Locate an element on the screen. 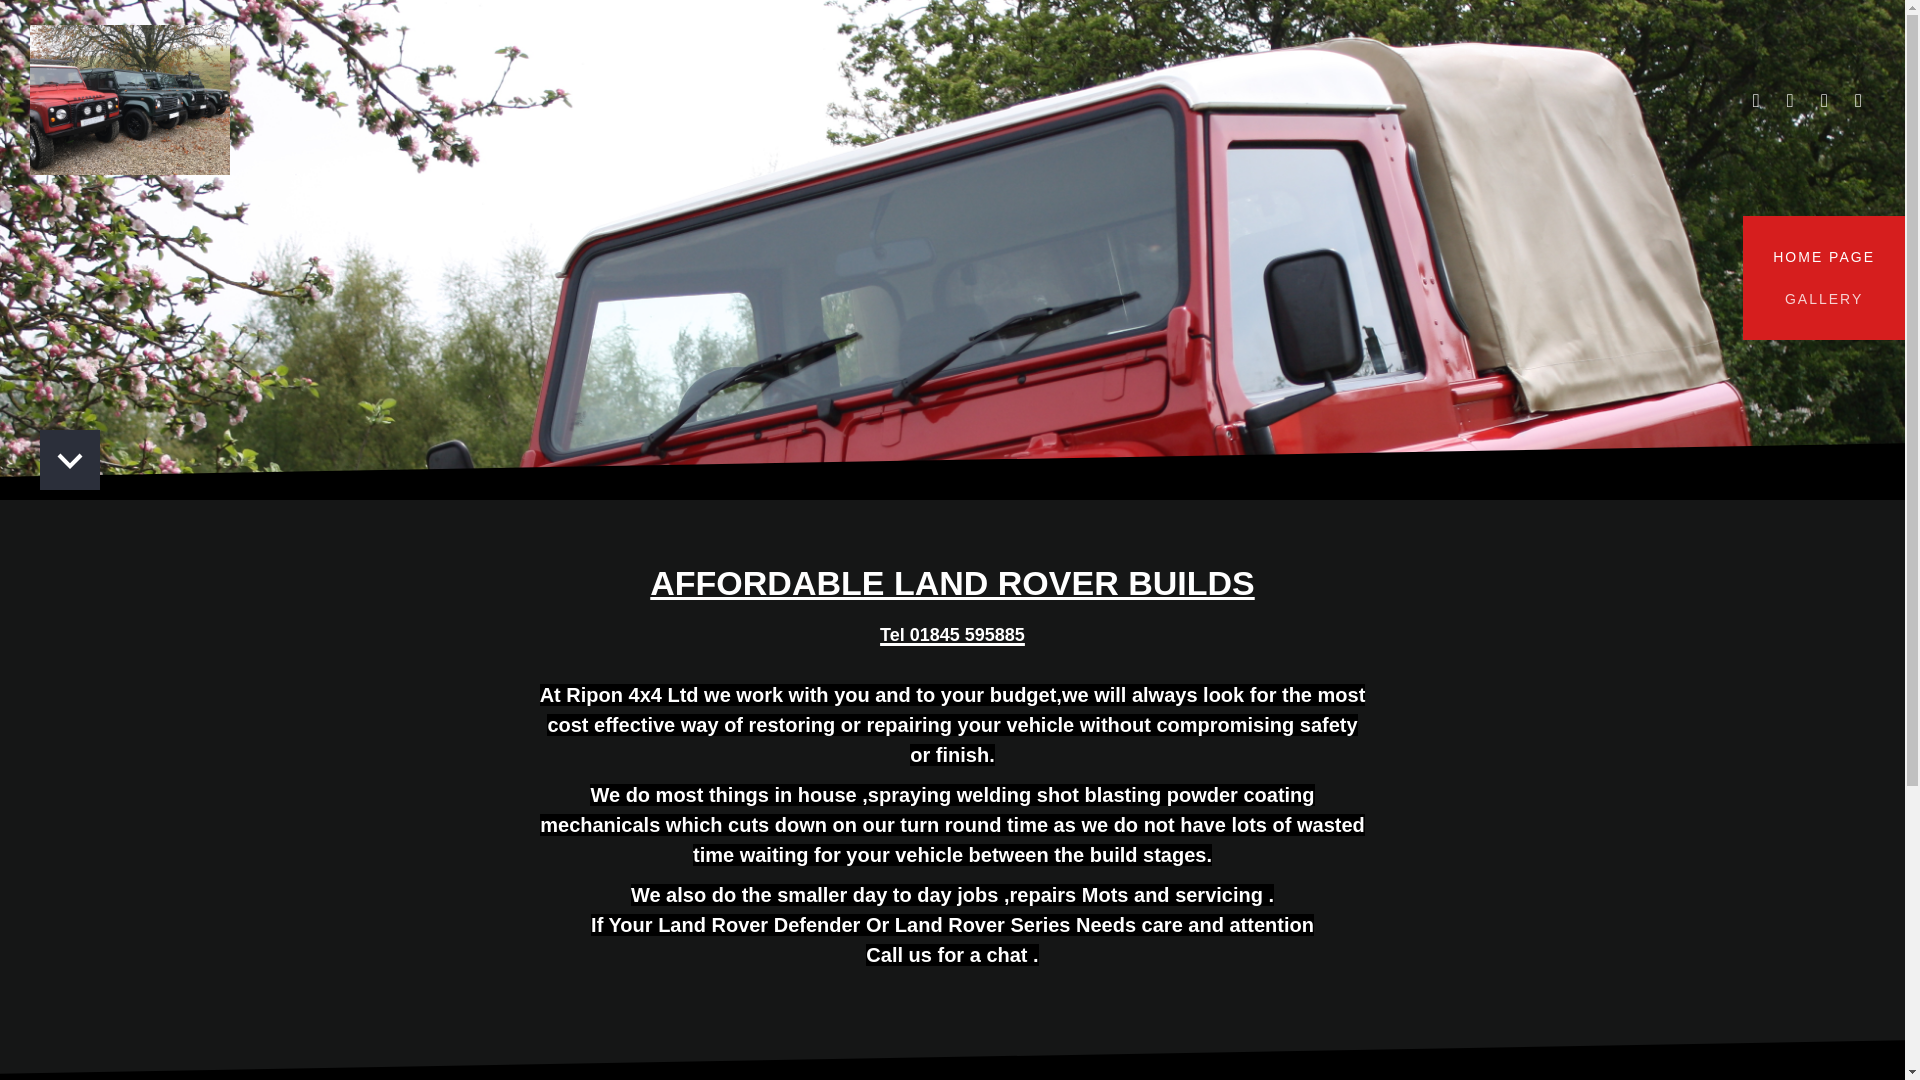 Image resolution: width=1920 pixels, height=1080 pixels. HOME PAGE is located at coordinates (1824, 256).